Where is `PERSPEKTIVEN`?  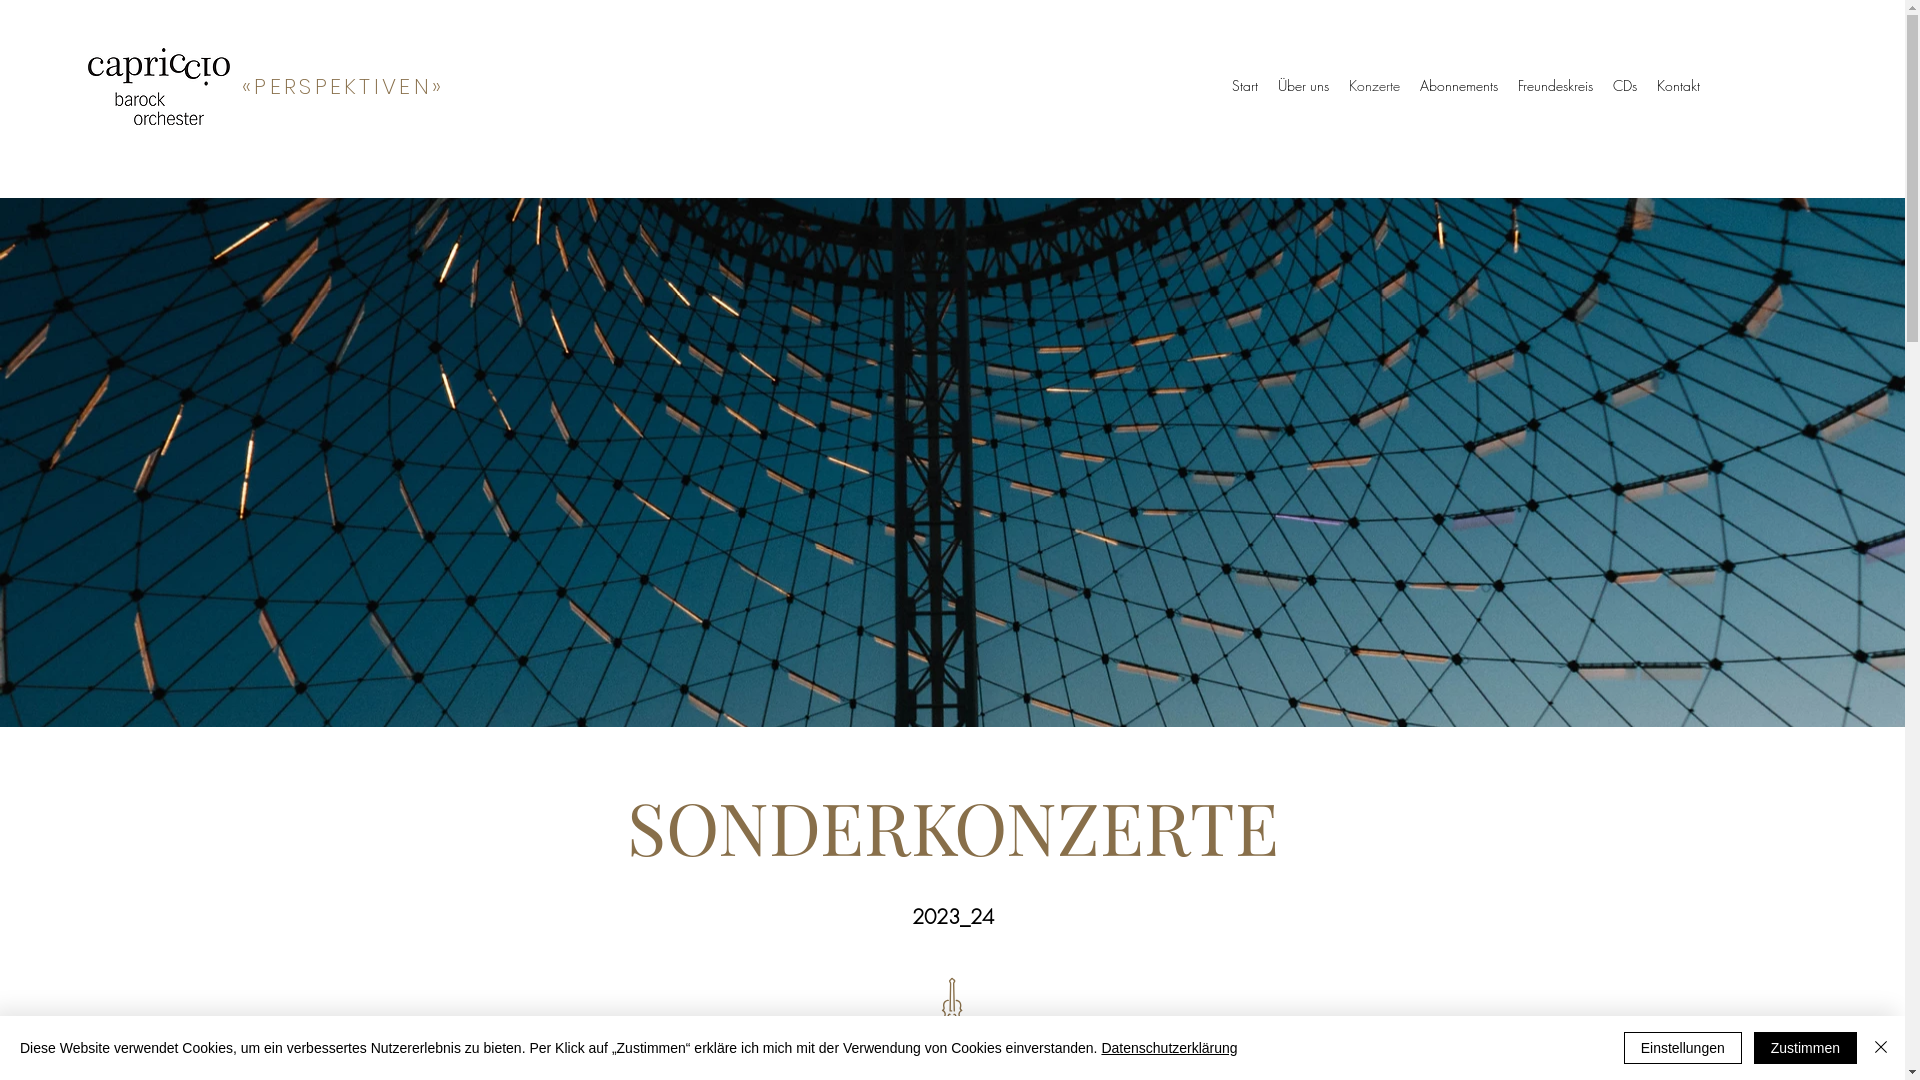 PERSPEKTIVEN is located at coordinates (343, 86).